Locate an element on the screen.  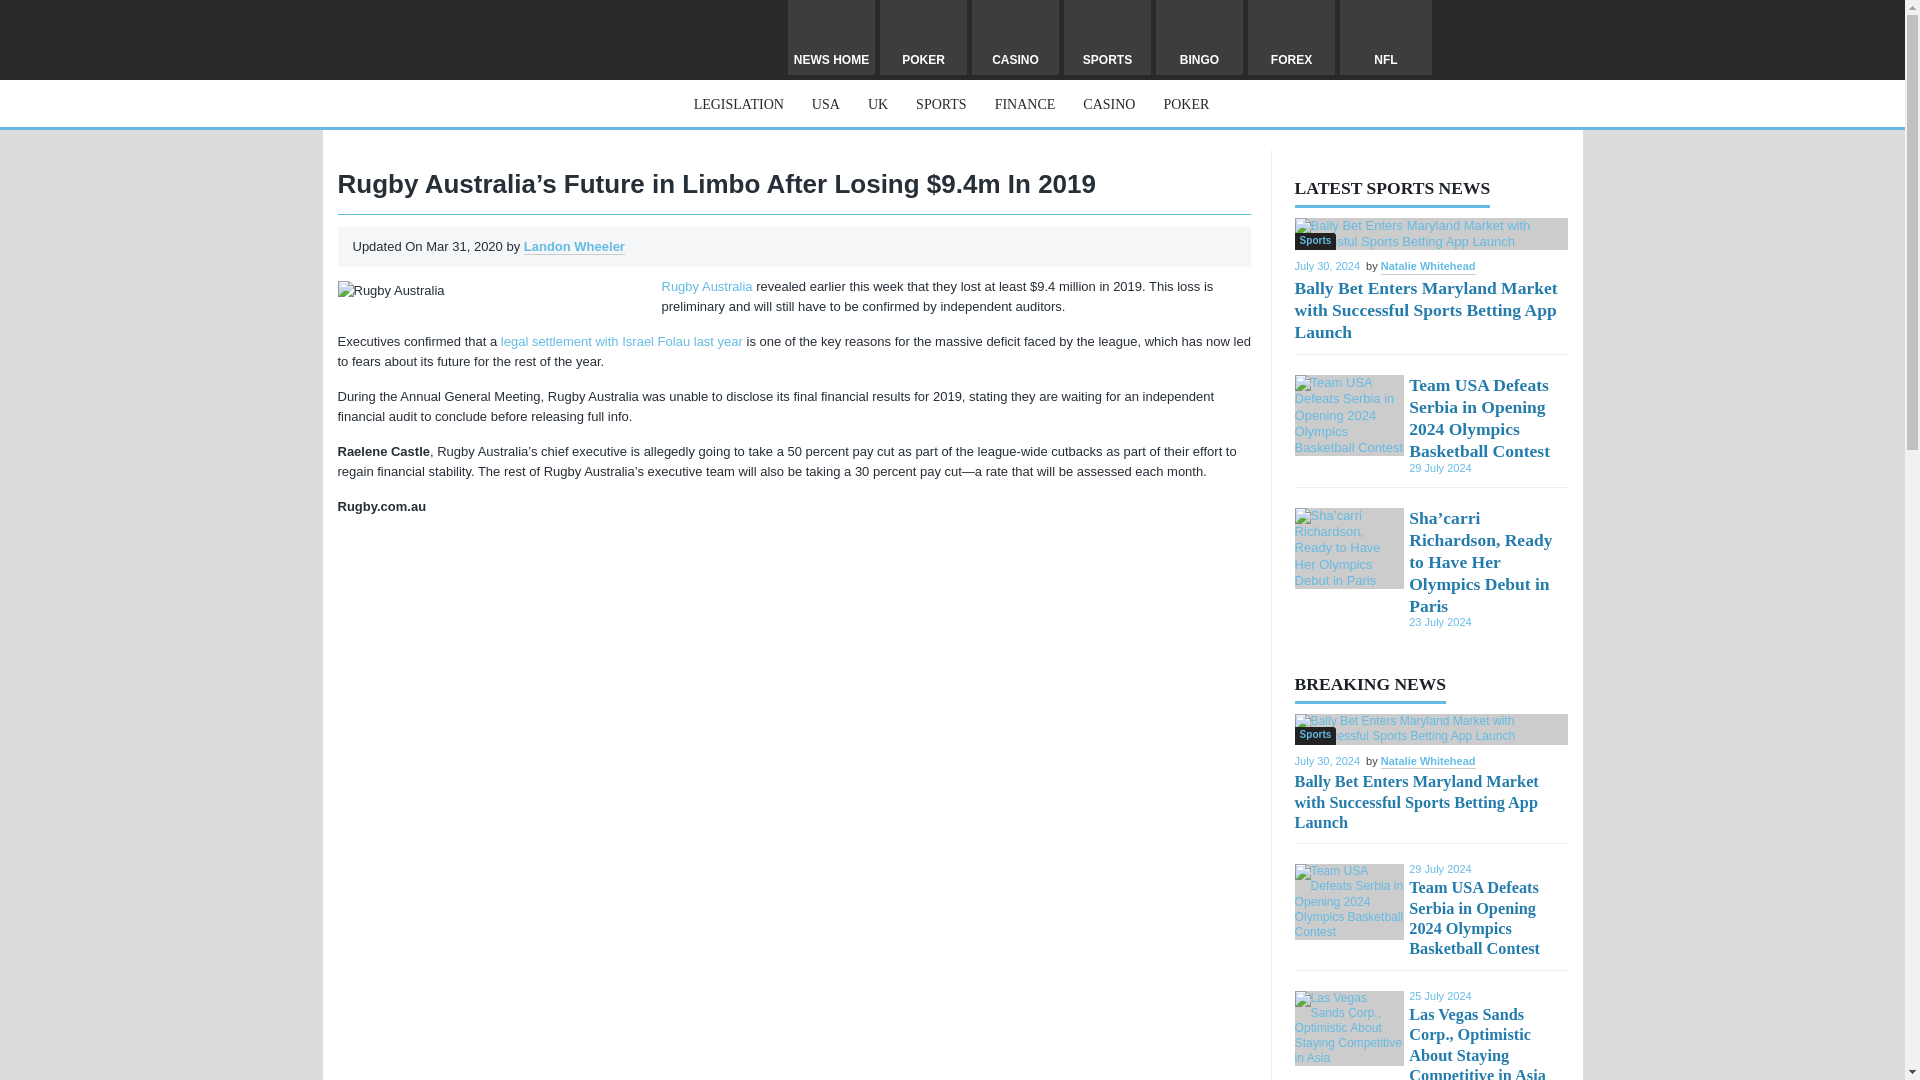
legal settlement with Israel Folau last year is located at coordinates (622, 340).